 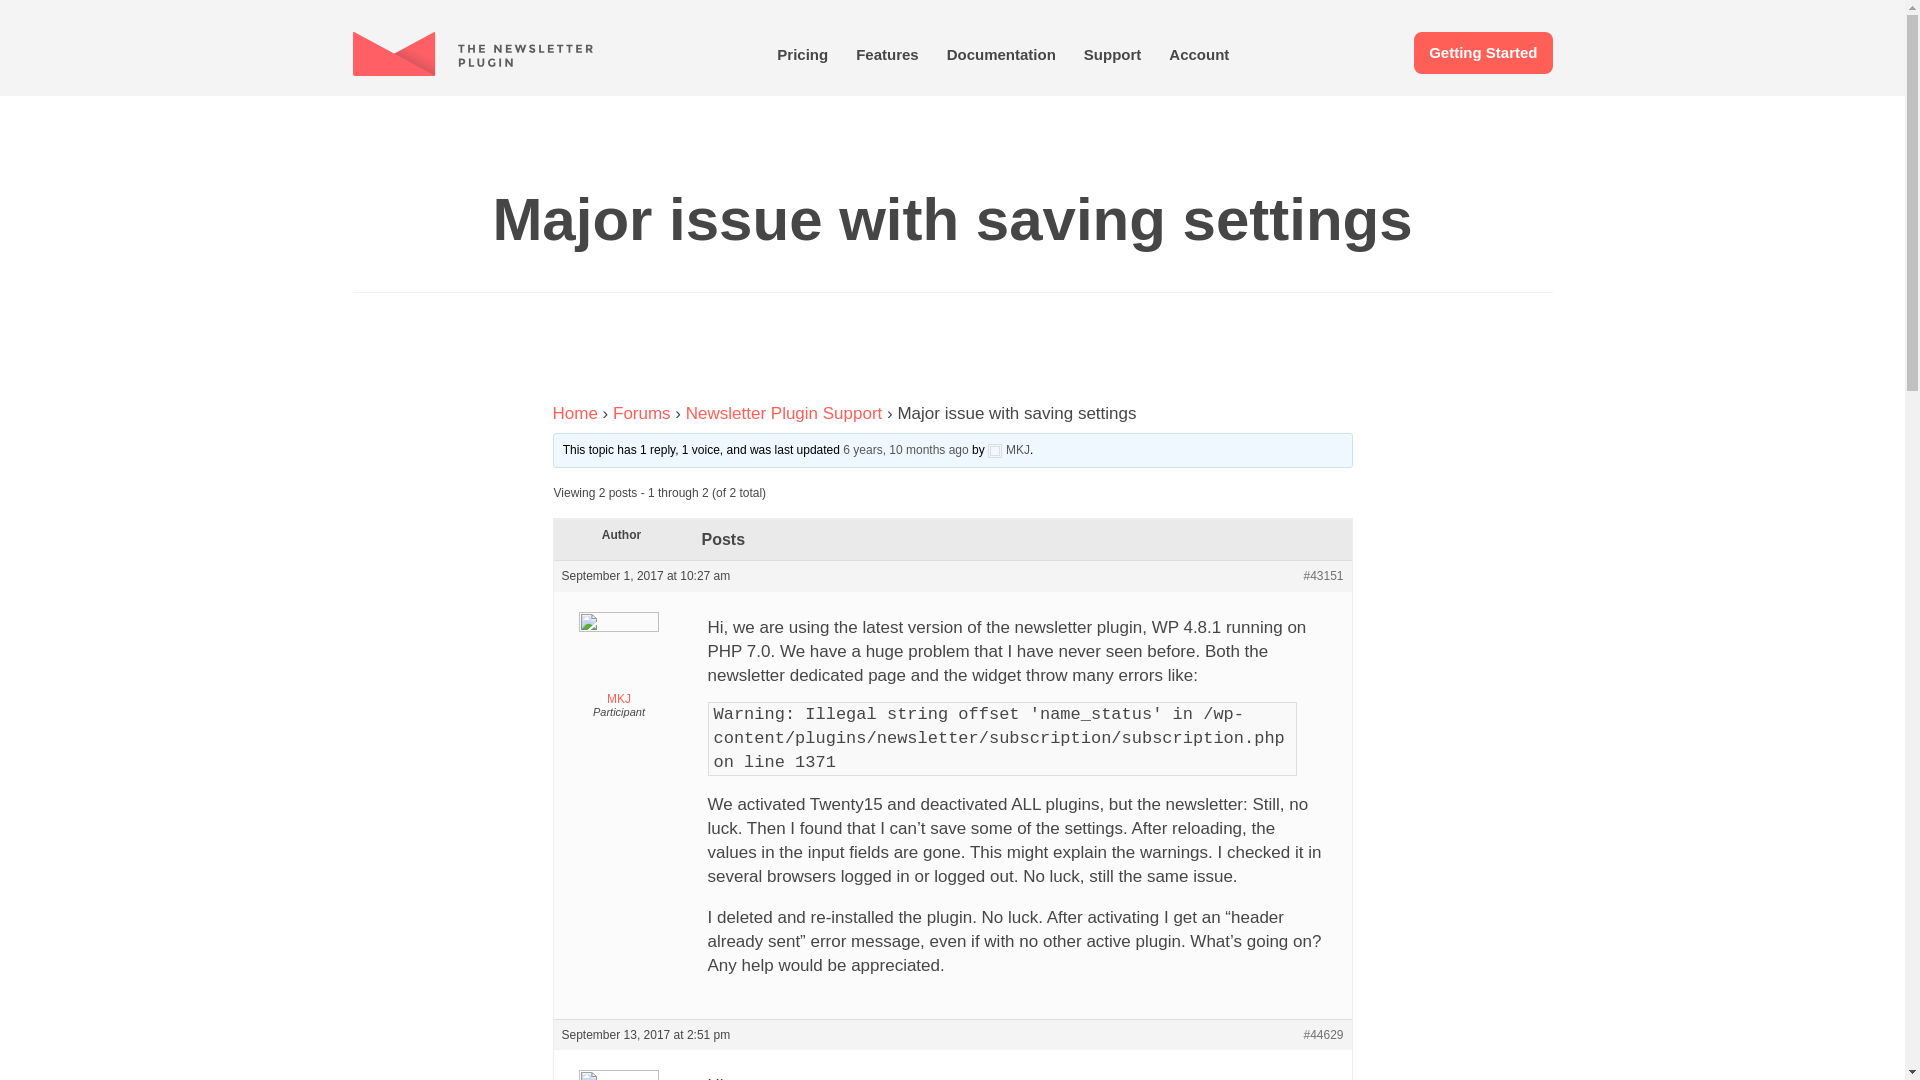 I want to click on Support, so click(x=1112, y=54).